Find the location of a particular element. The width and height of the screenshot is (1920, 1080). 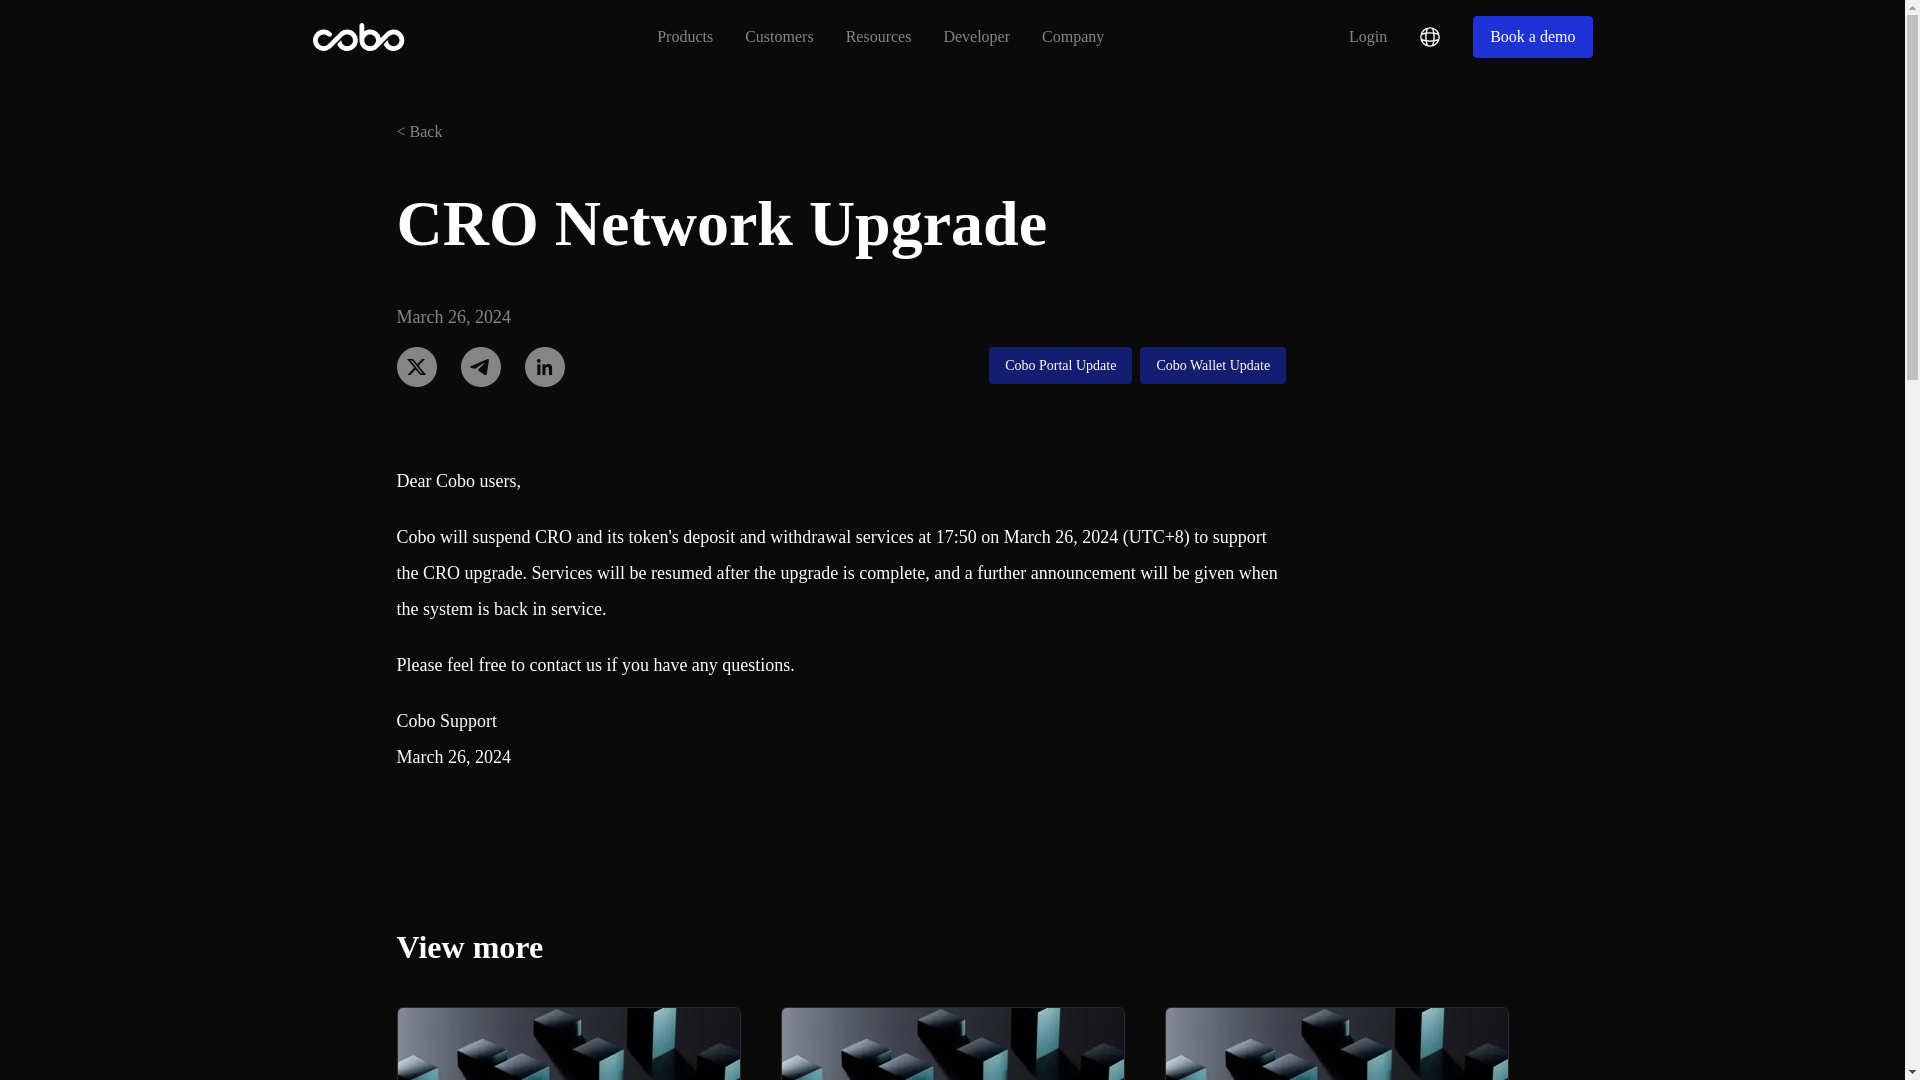

Products is located at coordinates (976, 36).